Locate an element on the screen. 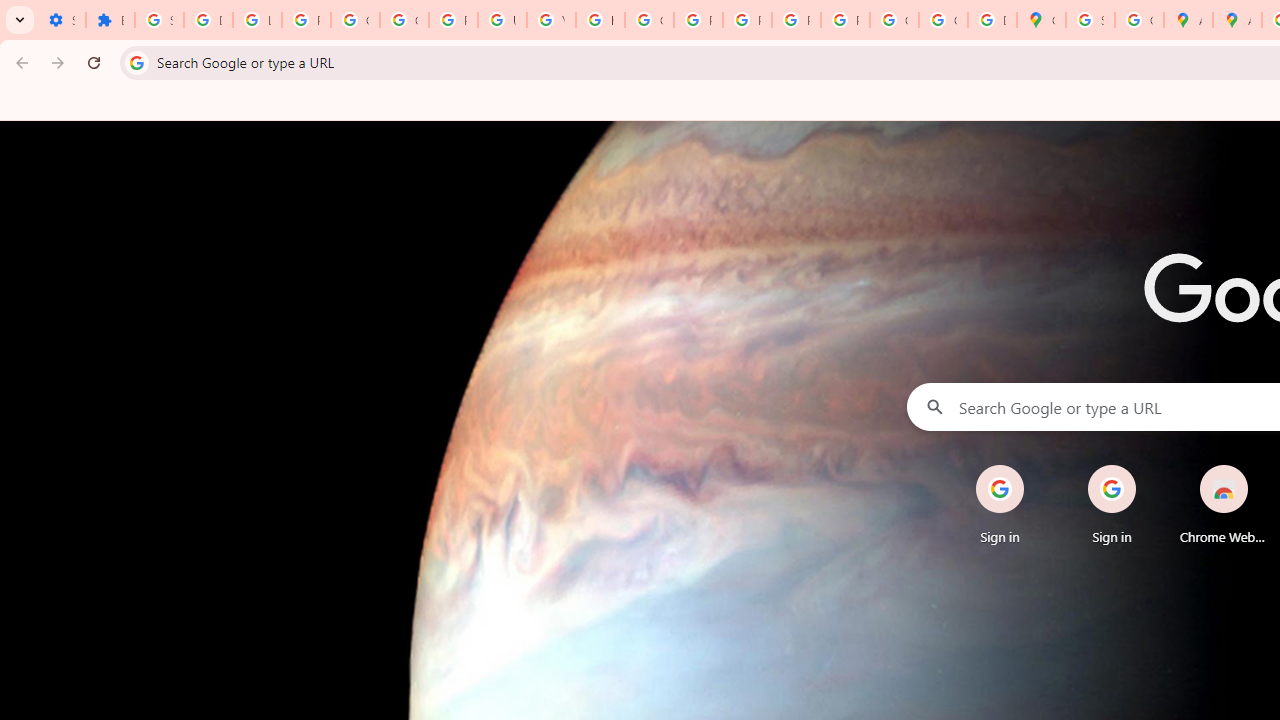  Chrome Web Store is located at coordinates (1224, 504).